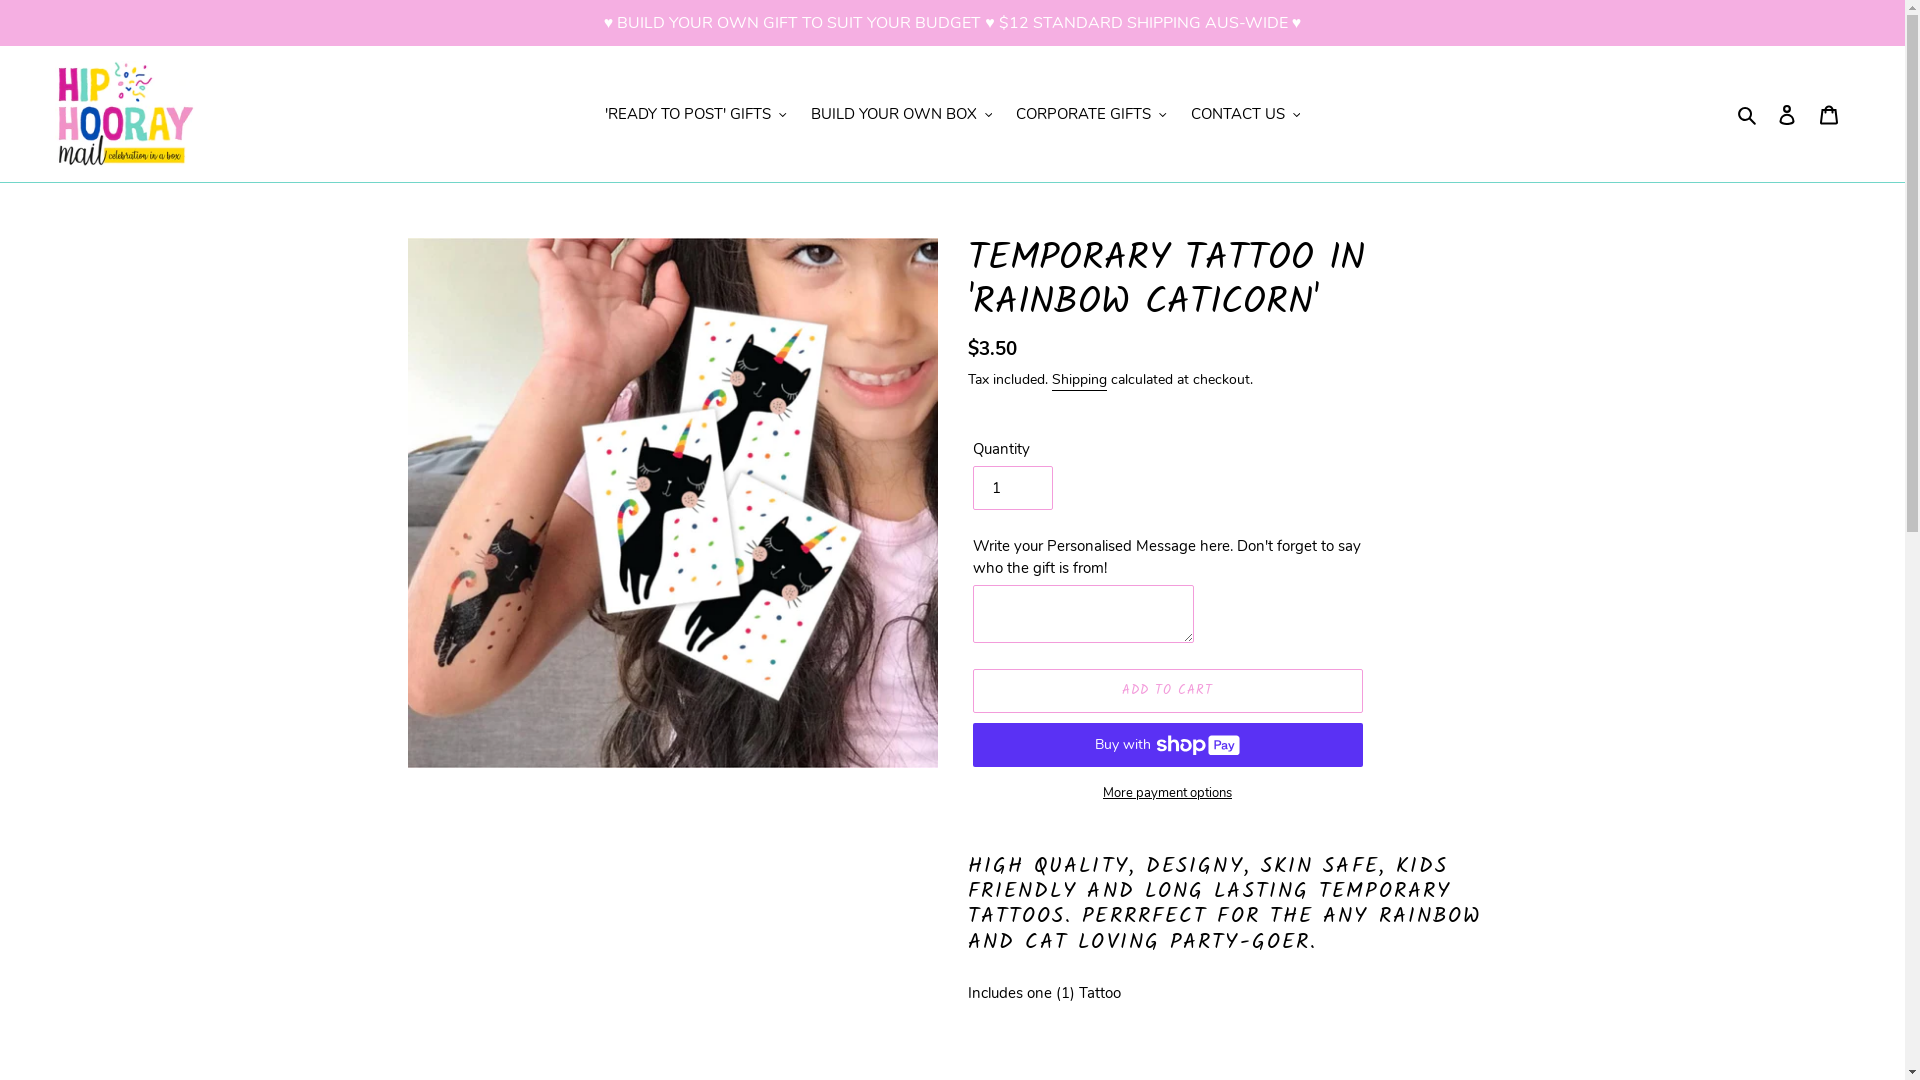 The width and height of the screenshot is (1920, 1080). Describe the element at coordinates (696, 114) in the screenshot. I see `'READY TO POST' GIFTS` at that location.